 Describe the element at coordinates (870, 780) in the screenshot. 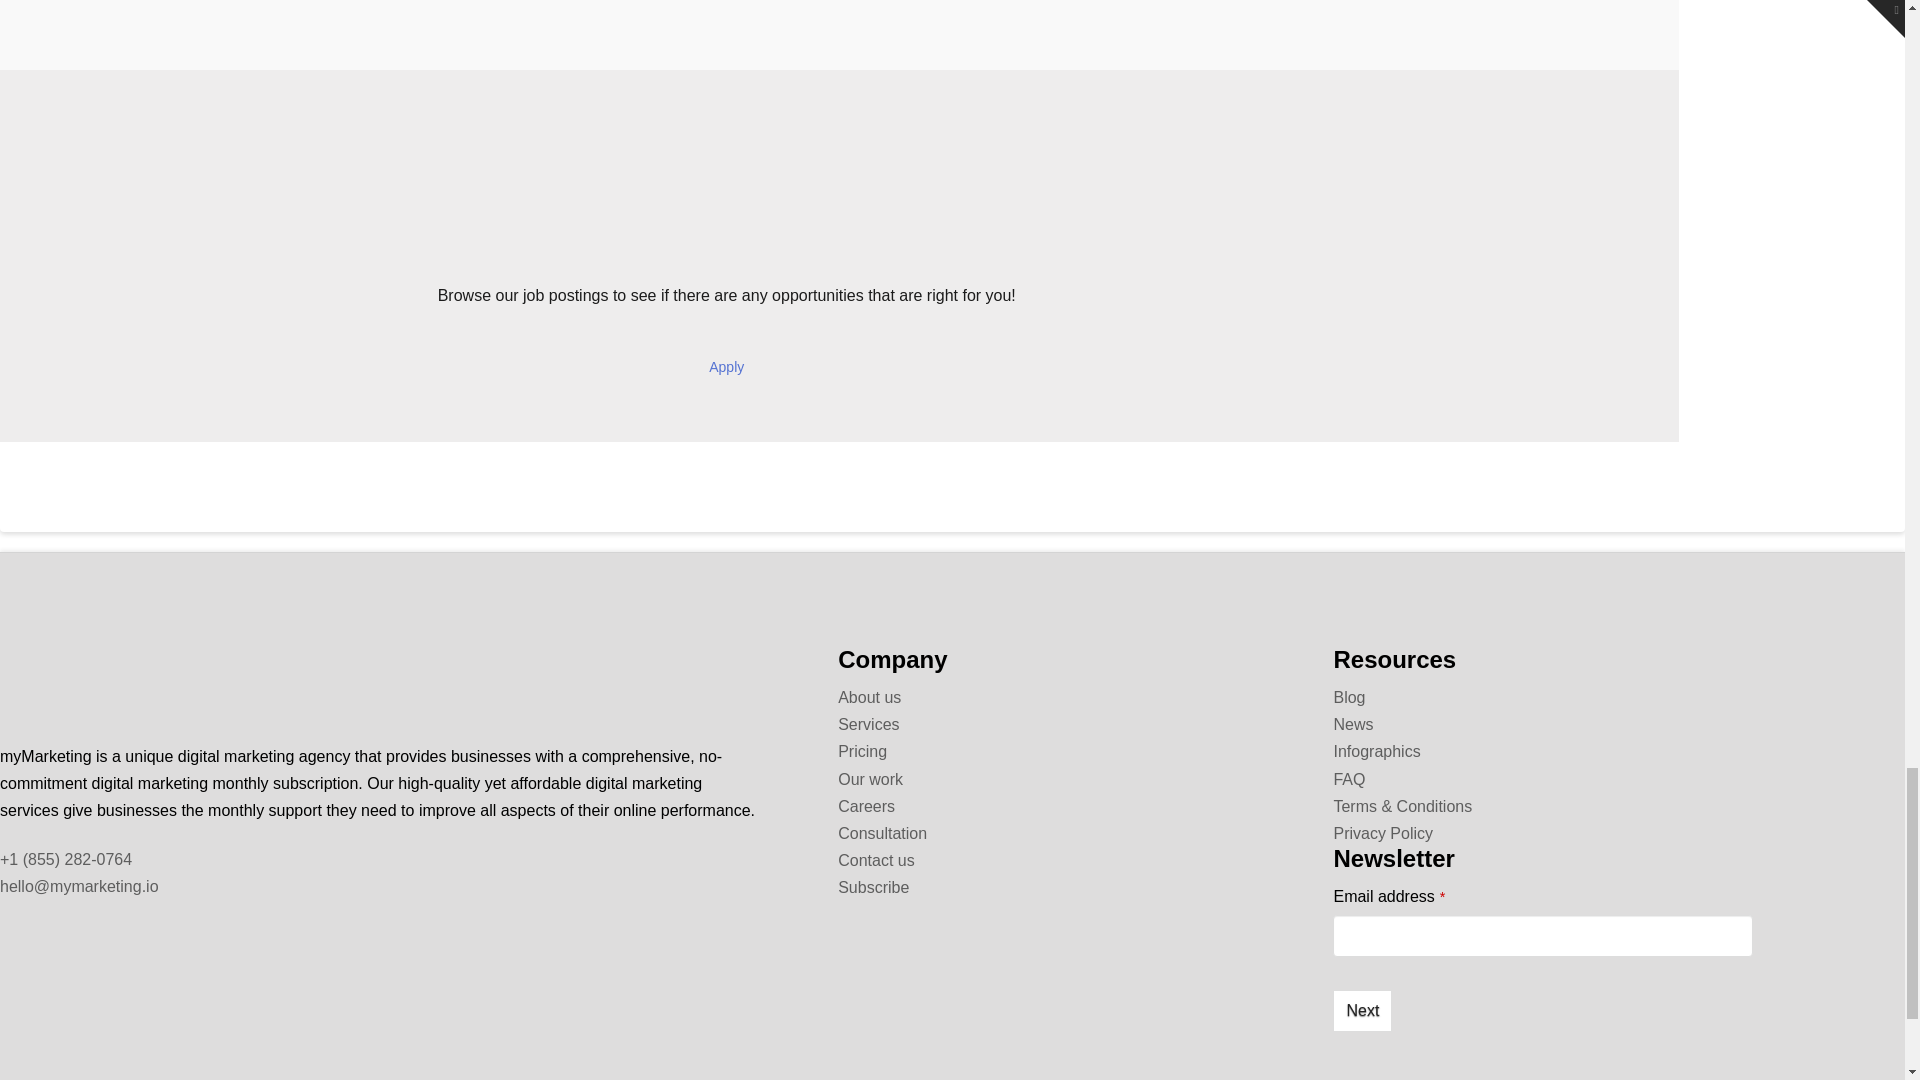

I see `Our work` at that location.